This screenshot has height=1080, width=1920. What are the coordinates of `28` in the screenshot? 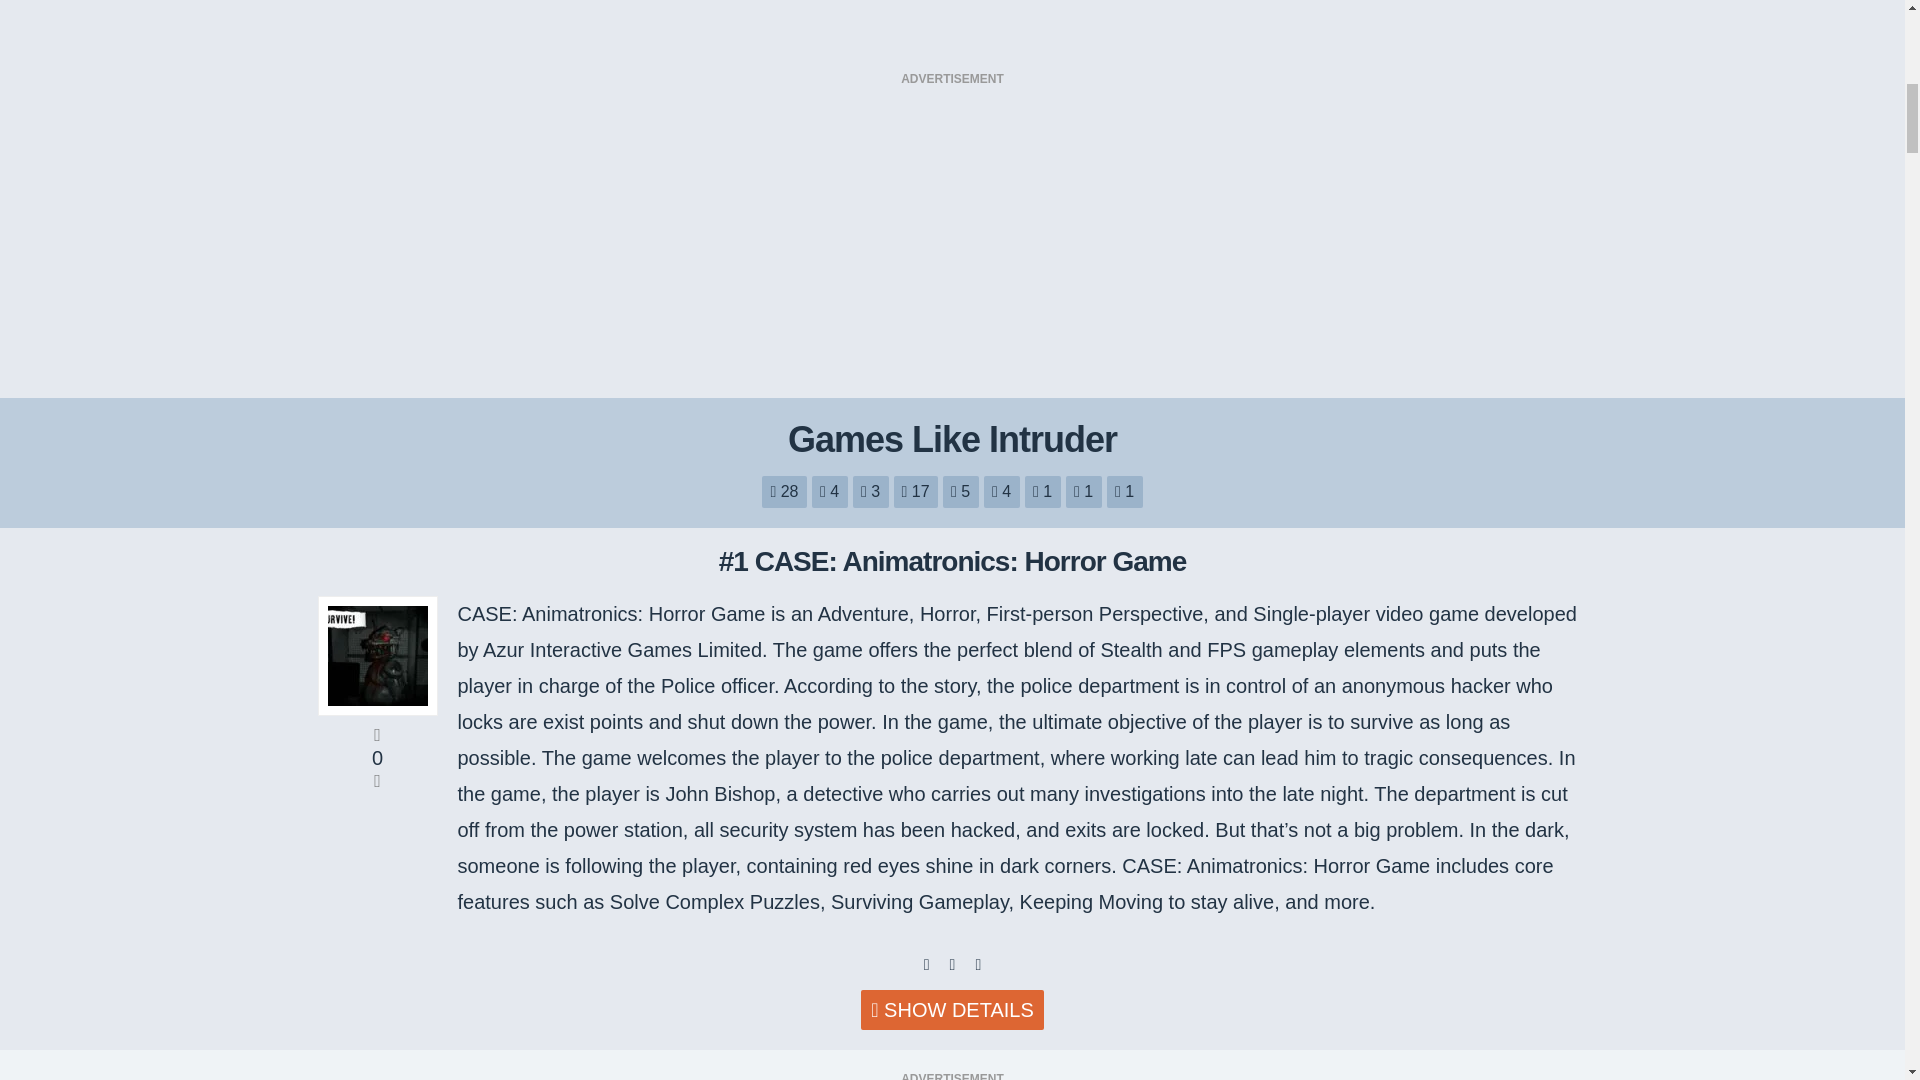 It's located at (784, 492).